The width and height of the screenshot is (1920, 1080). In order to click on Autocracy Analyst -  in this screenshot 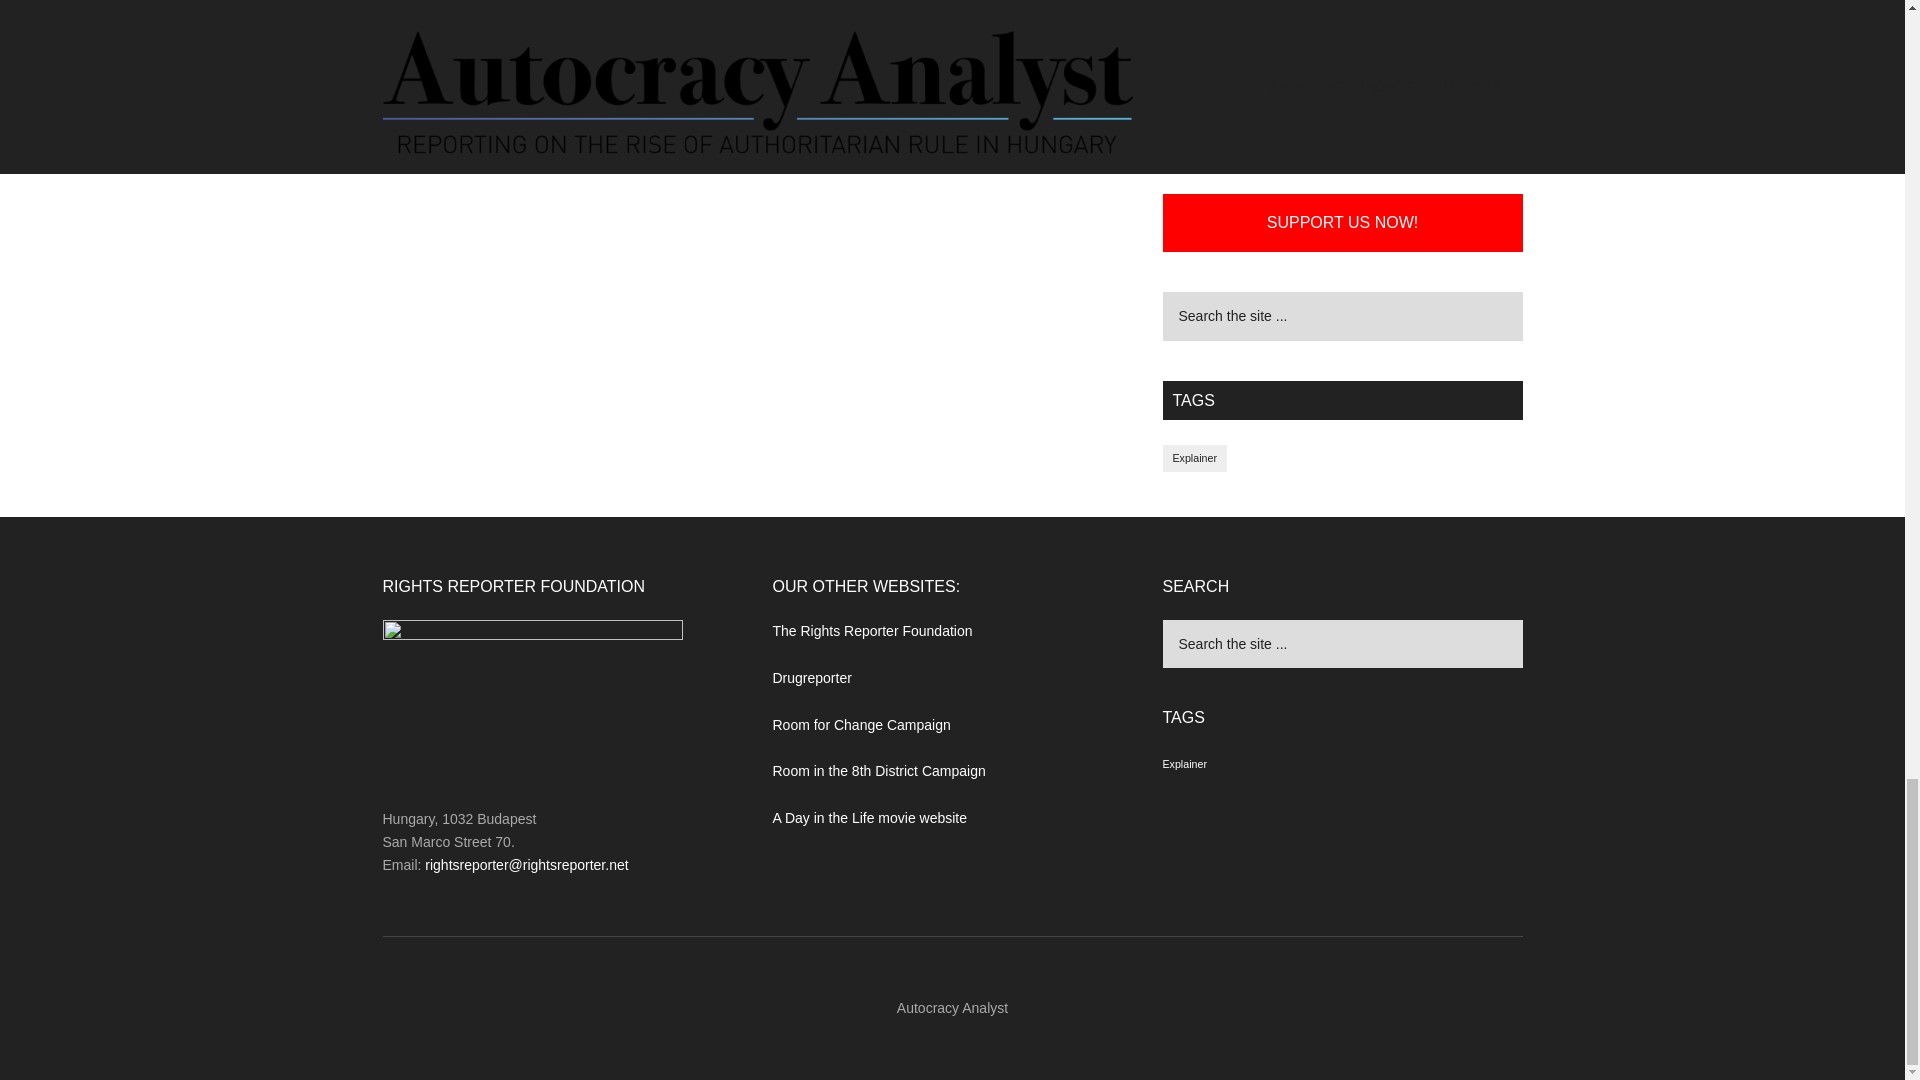, I will do `click(952, 1008)`.